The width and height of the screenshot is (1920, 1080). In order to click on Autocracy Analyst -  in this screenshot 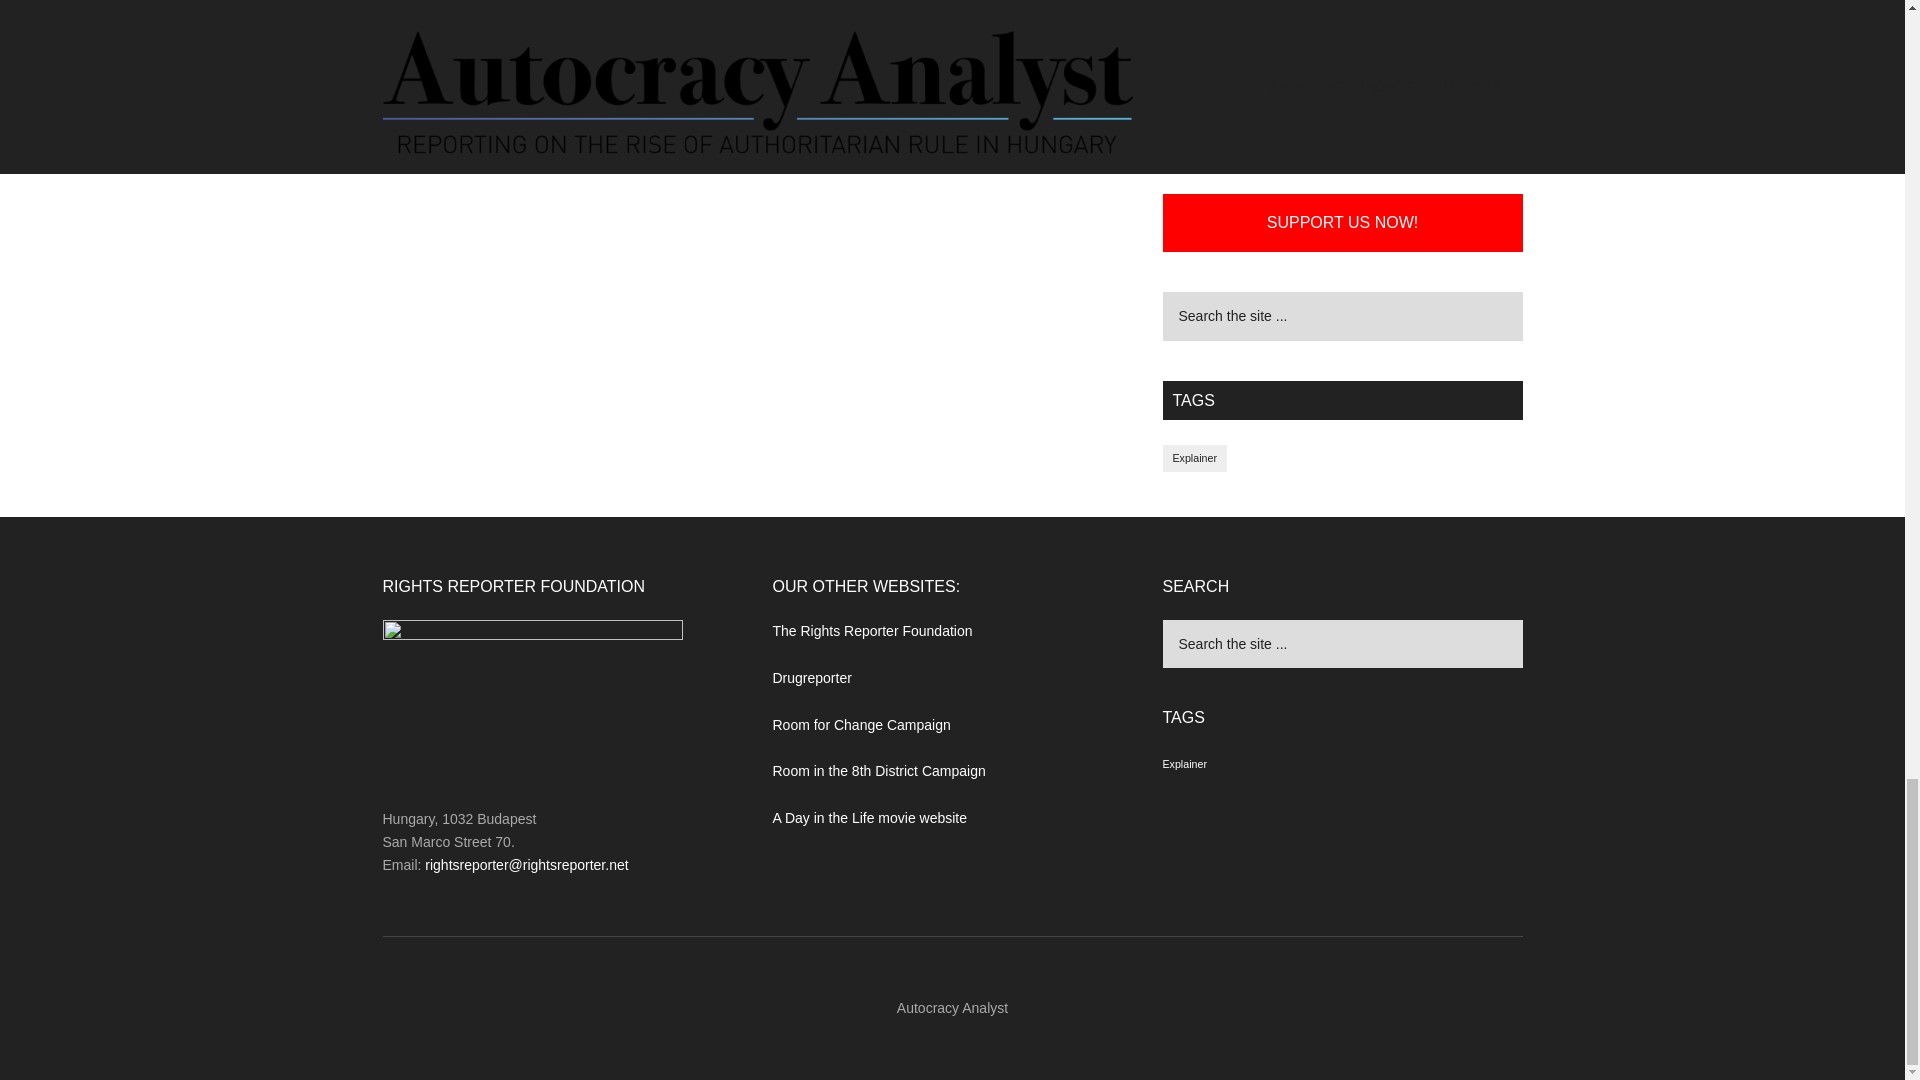, I will do `click(952, 1008)`.